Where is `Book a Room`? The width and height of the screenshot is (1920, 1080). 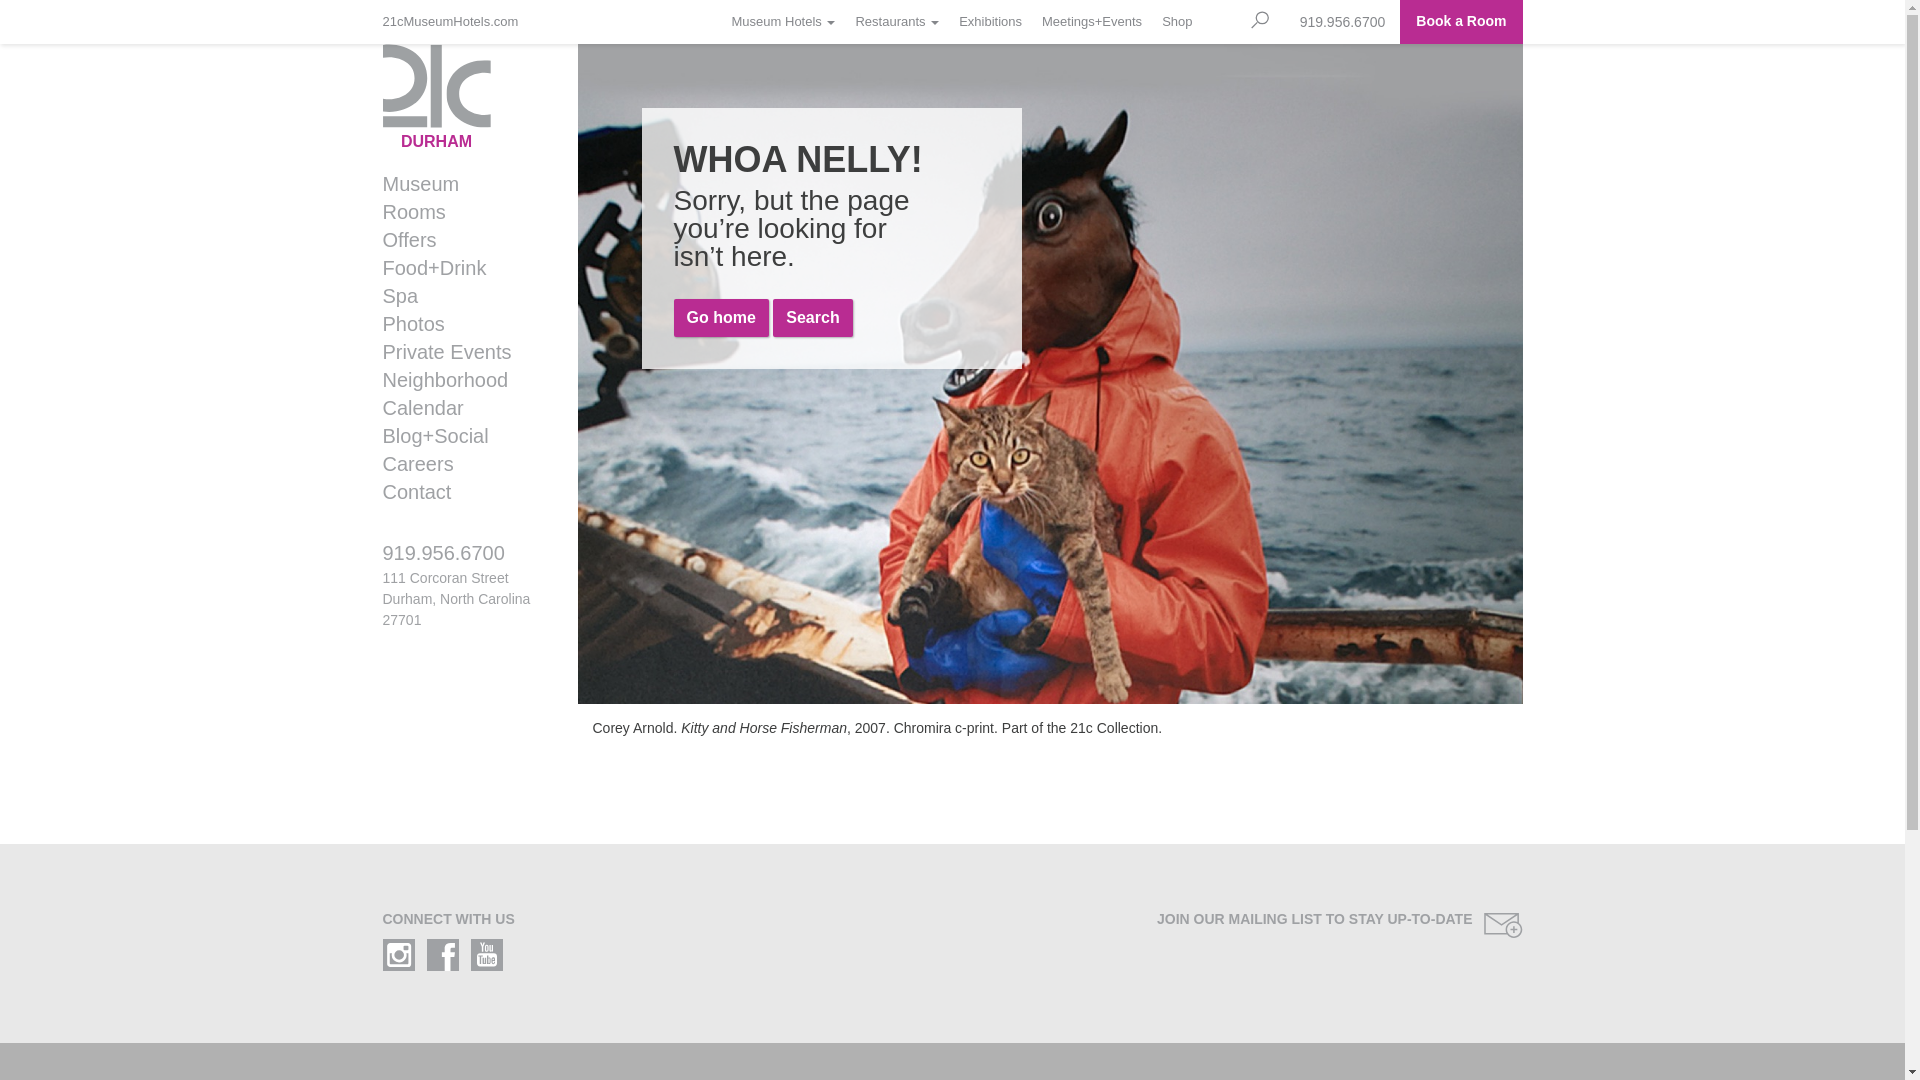 Book a Room is located at coordinates (1461, 22).